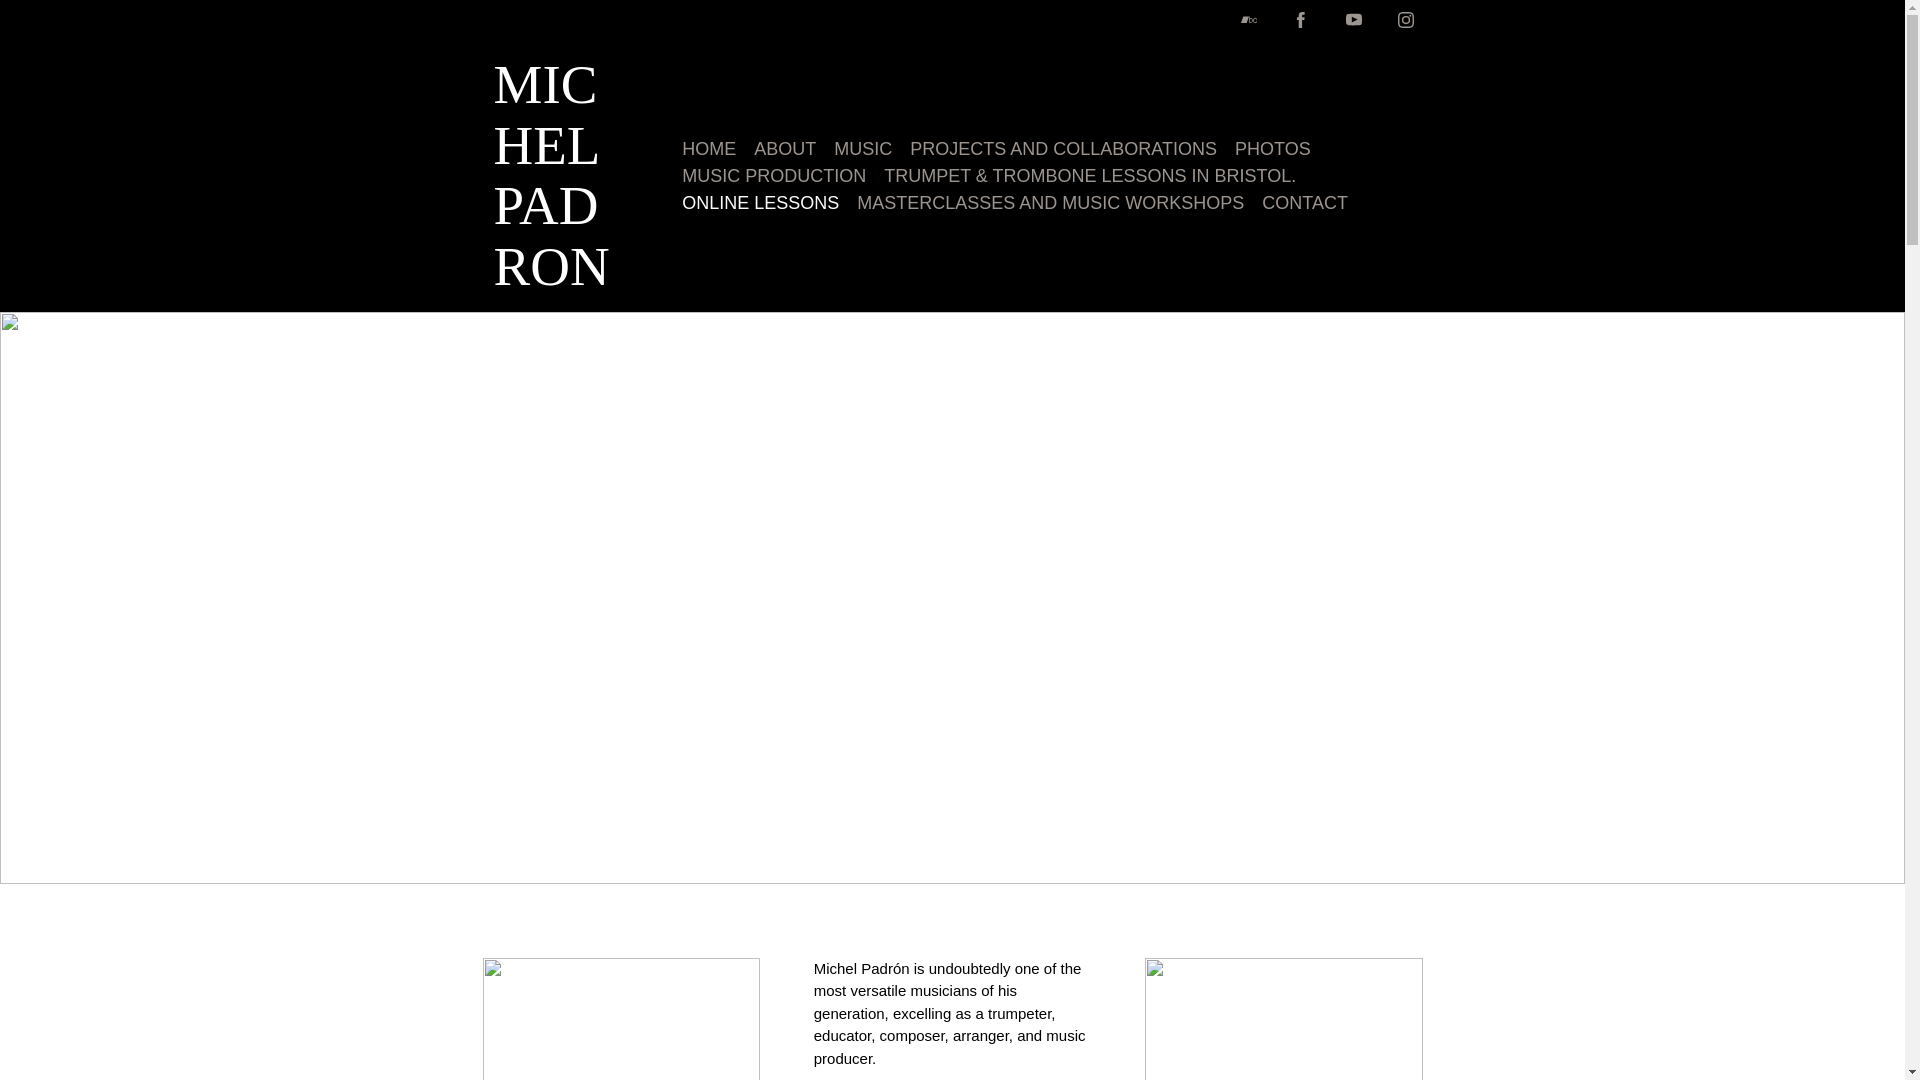  What do you see at coordinates (1050, 204) in the screenshot?
I see `MASTERCLASSES AND MUSIC WORKSHOPS` at bounding box center [1050, 204].